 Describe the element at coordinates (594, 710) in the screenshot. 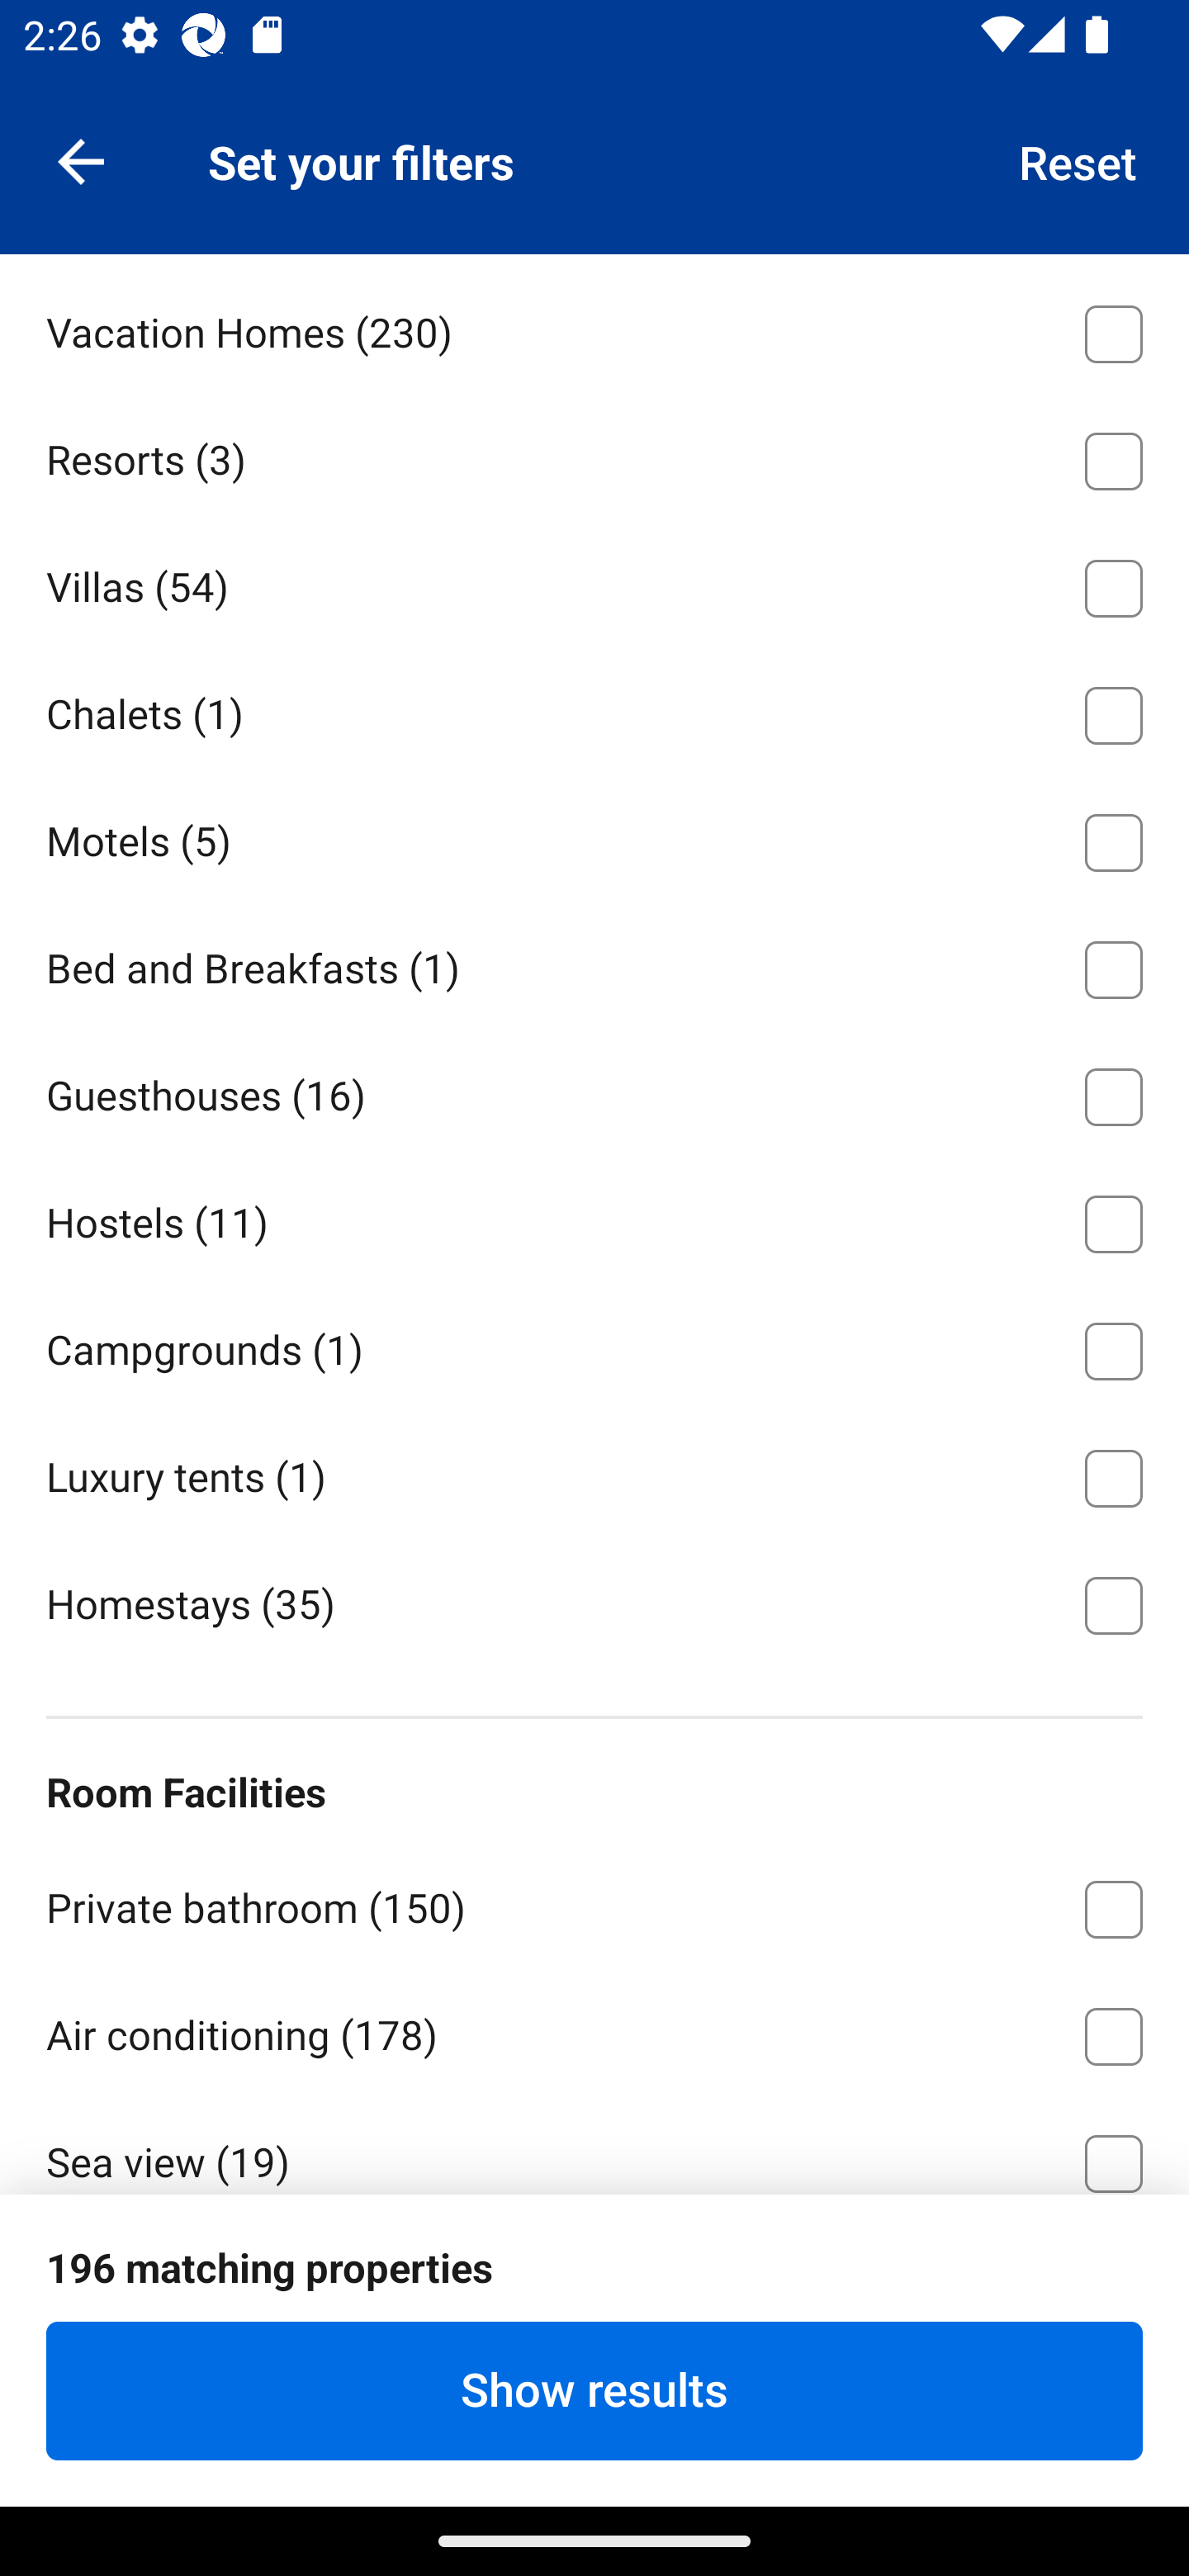

I see `Chalets ⁦(1)` at that location.